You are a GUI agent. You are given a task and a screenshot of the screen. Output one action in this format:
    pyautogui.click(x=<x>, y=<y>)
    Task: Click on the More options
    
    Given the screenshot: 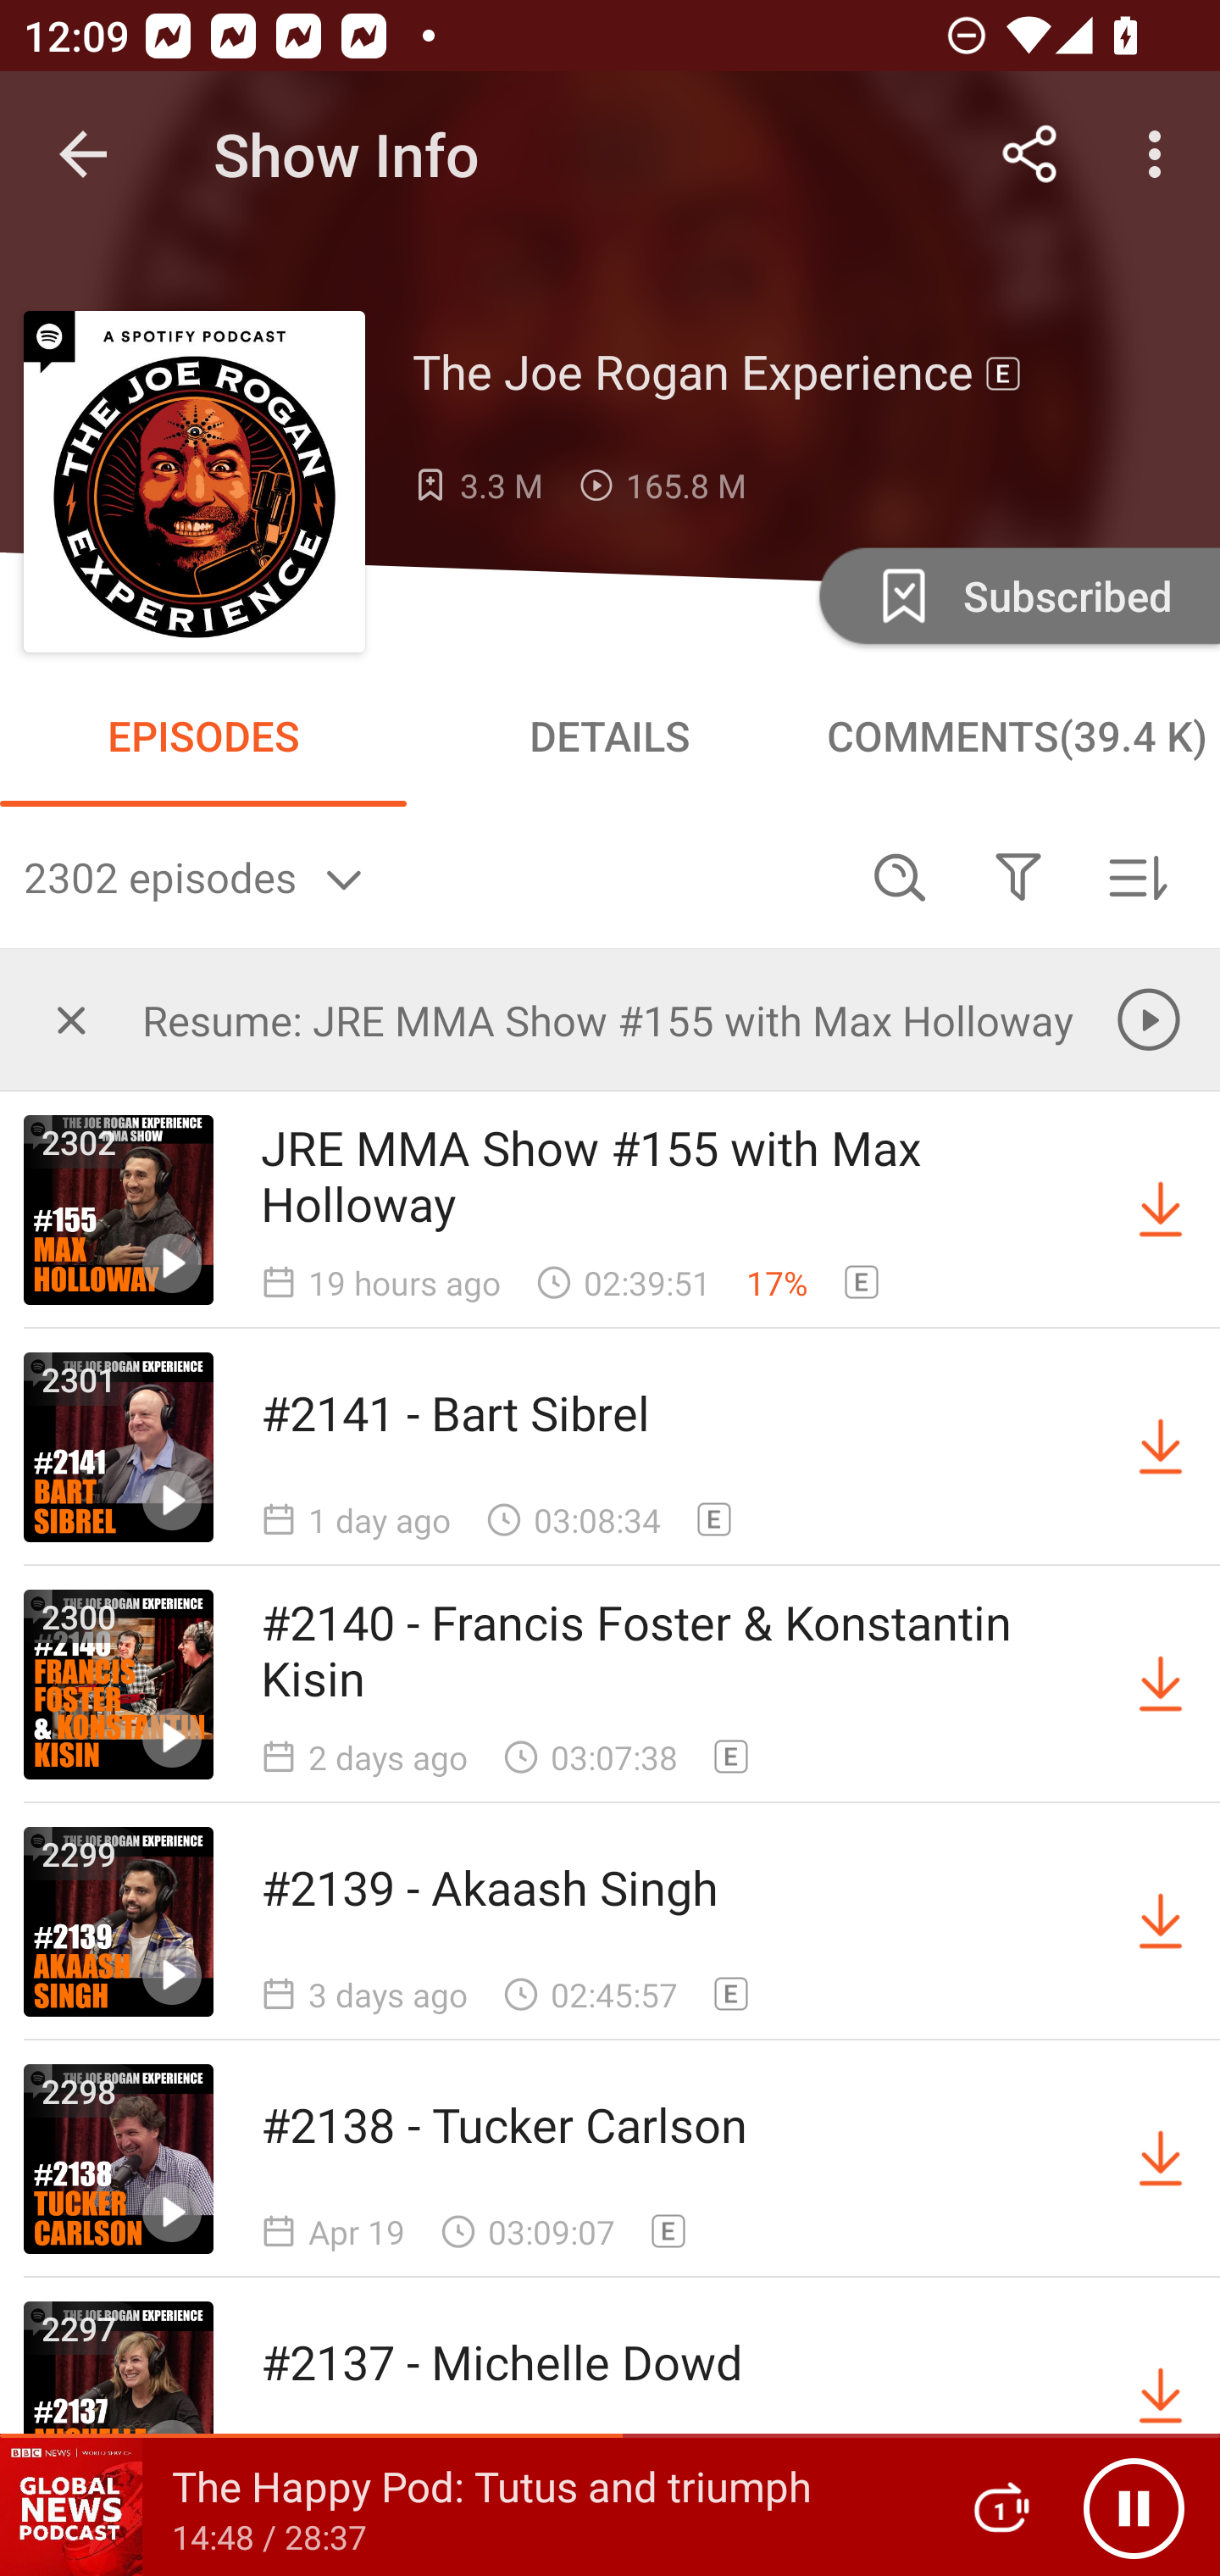 What is the action you would take?
    pyautogui.click(x=1161, y=154)
    